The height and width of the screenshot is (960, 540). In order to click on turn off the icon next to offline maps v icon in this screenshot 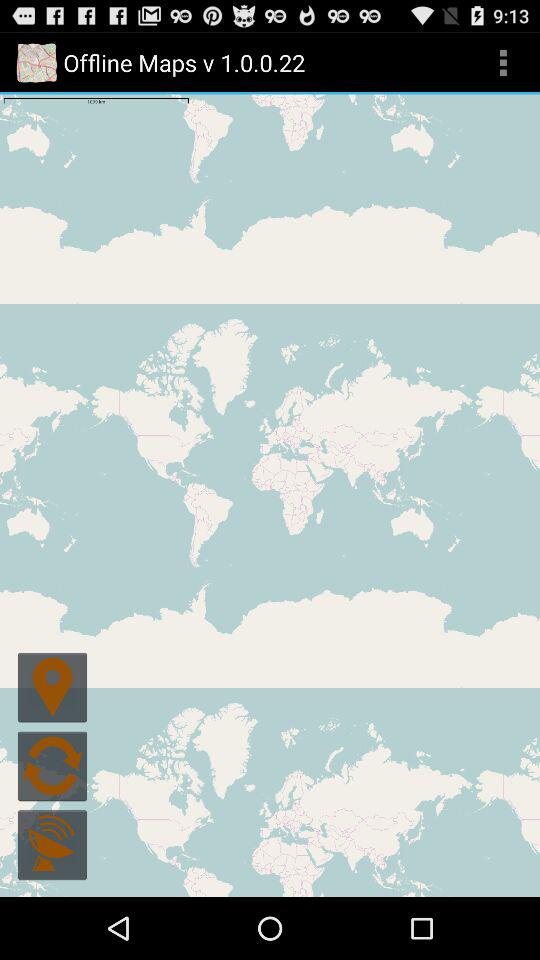, I will do `click(503, 62)`.